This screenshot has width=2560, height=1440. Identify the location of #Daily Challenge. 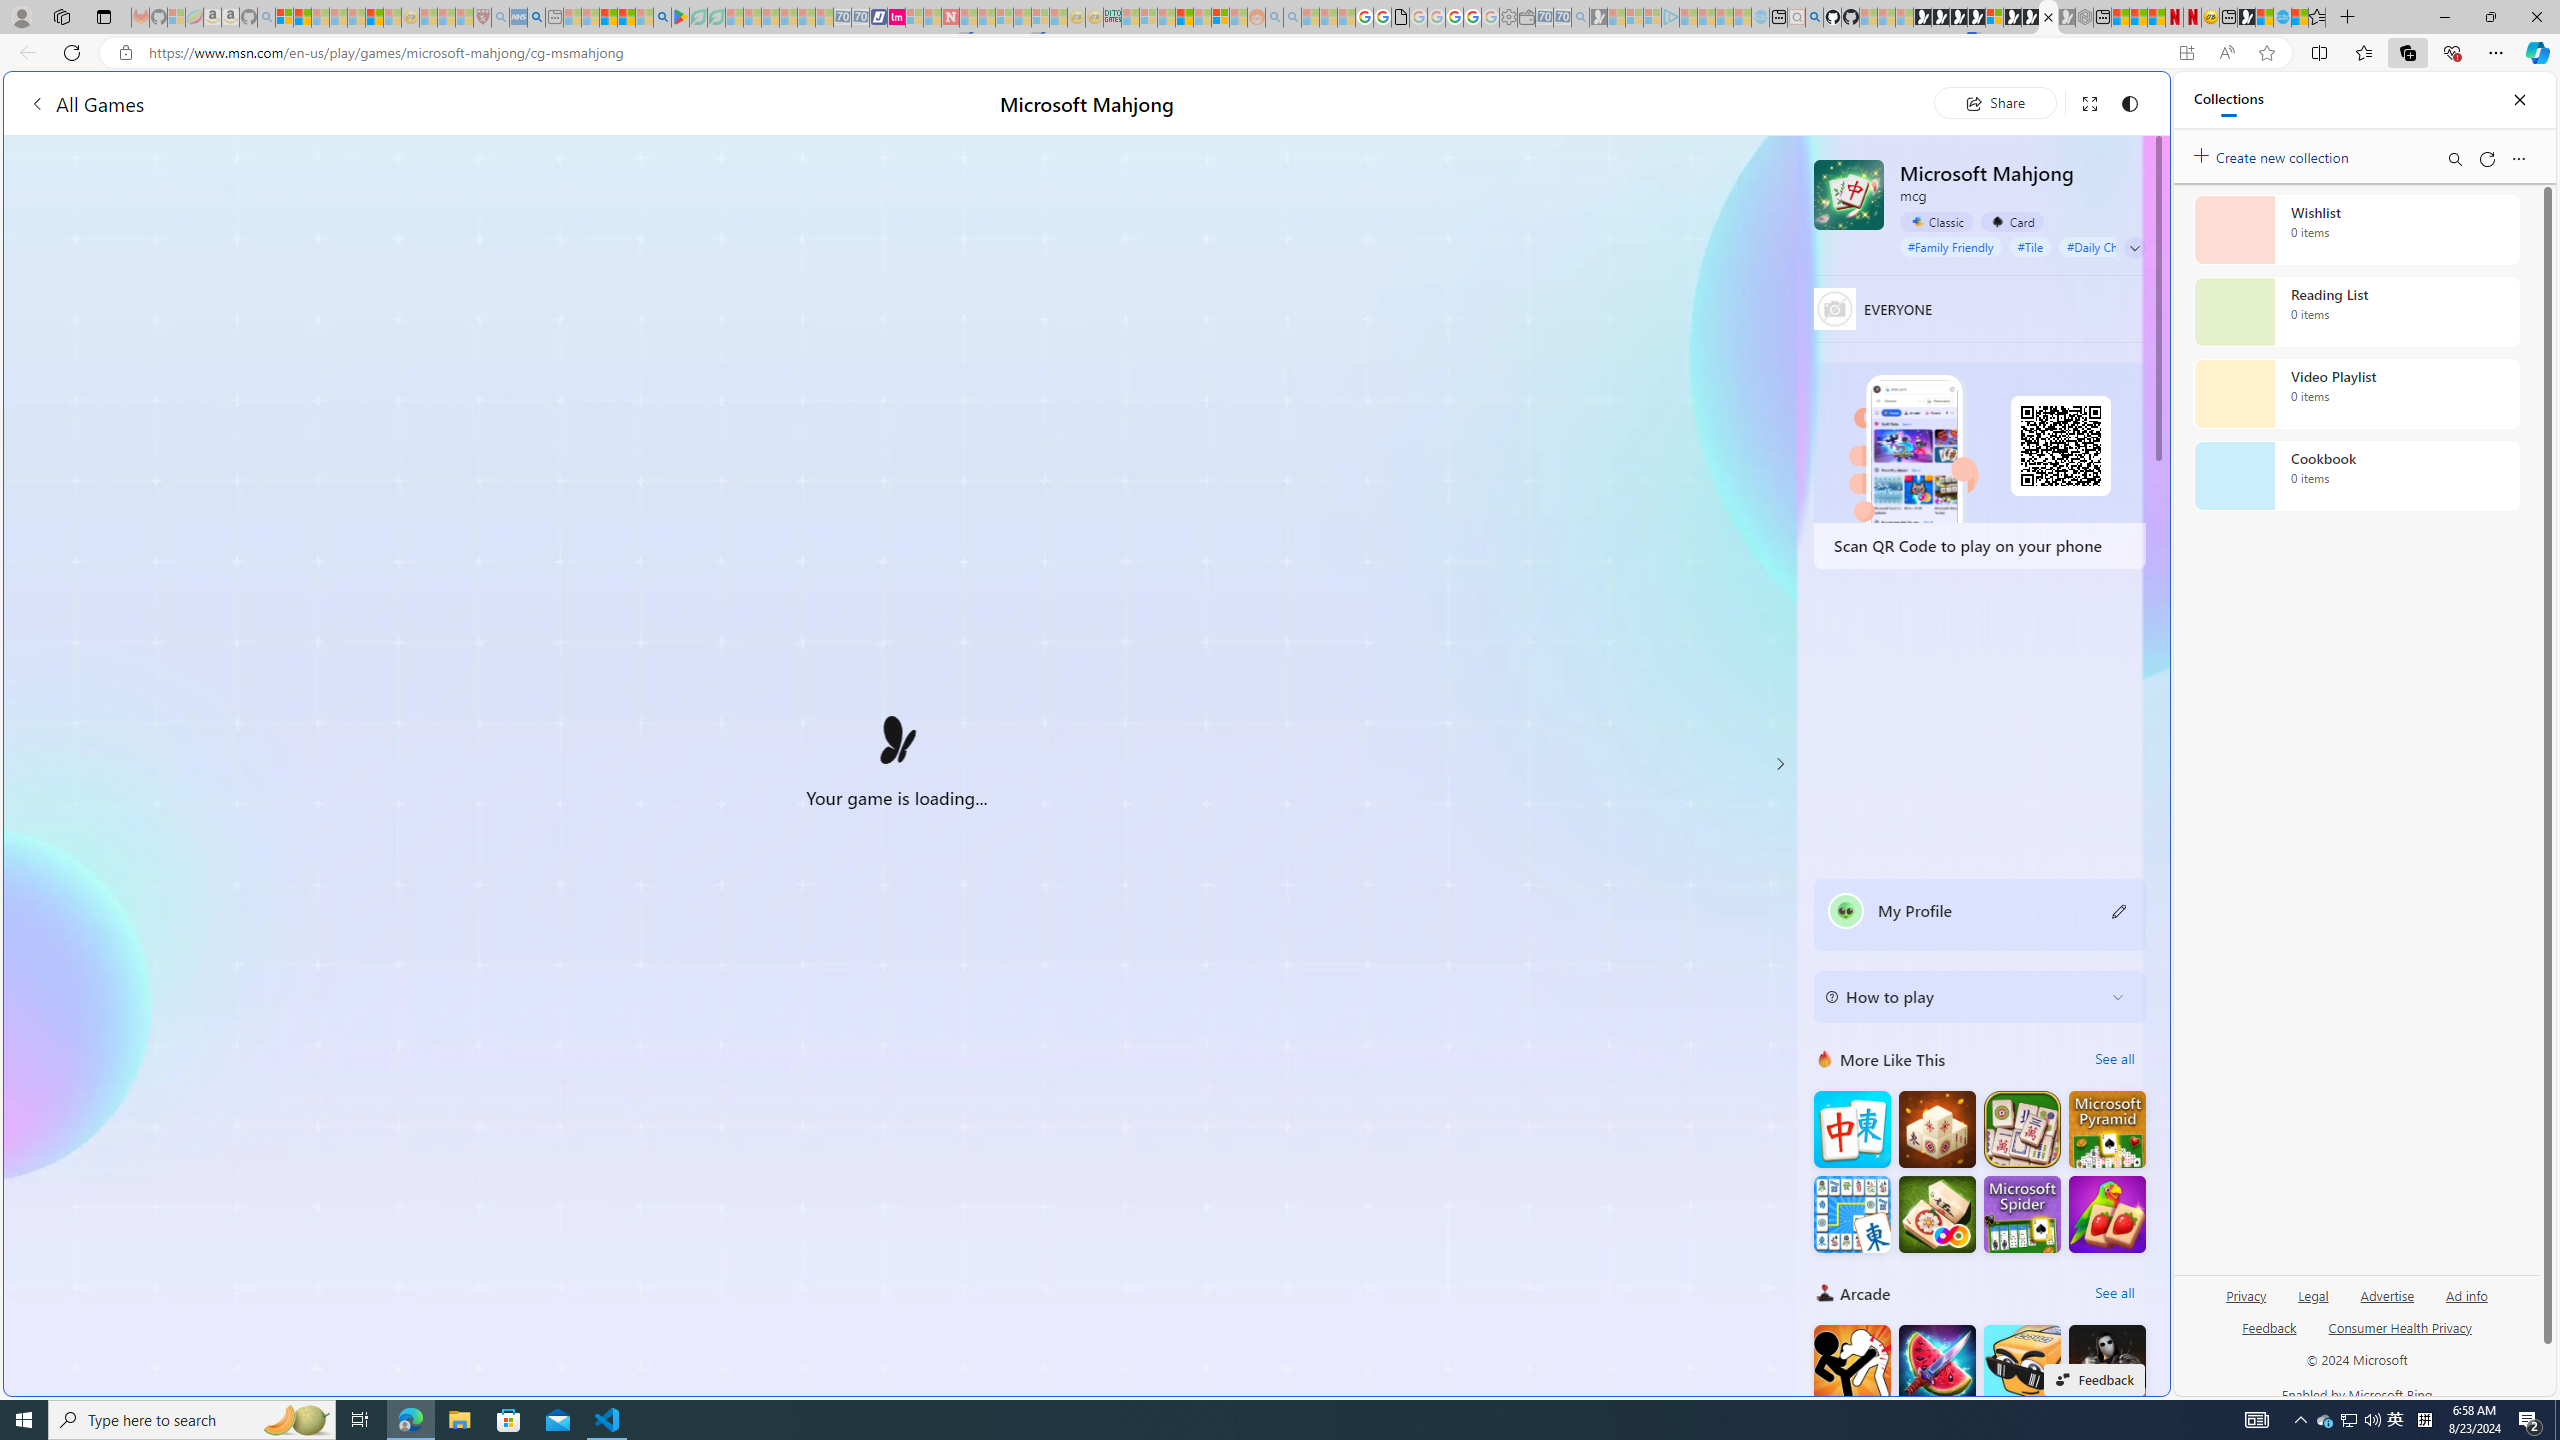
(2112, 246).